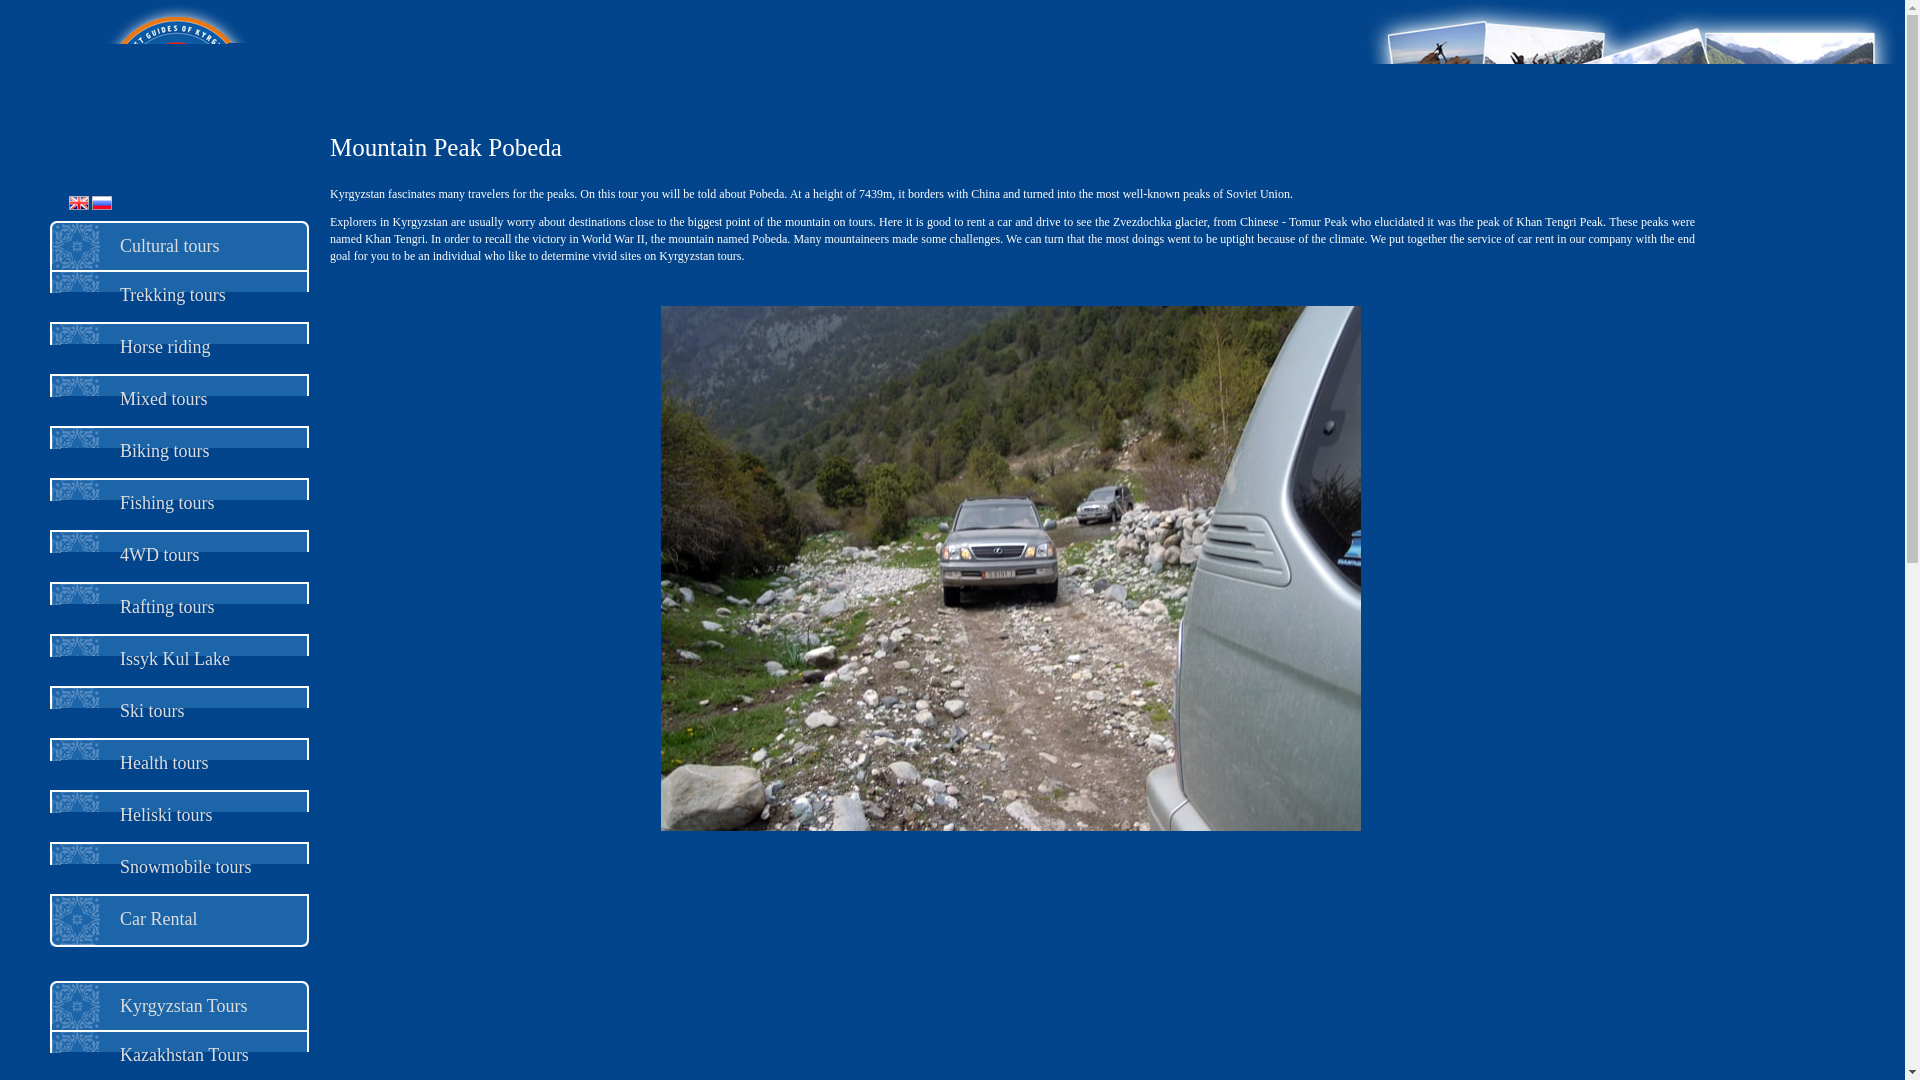 The height and width of the screenshot is (1080, 1920). I want to click on Car Rental, so click(158, 918).